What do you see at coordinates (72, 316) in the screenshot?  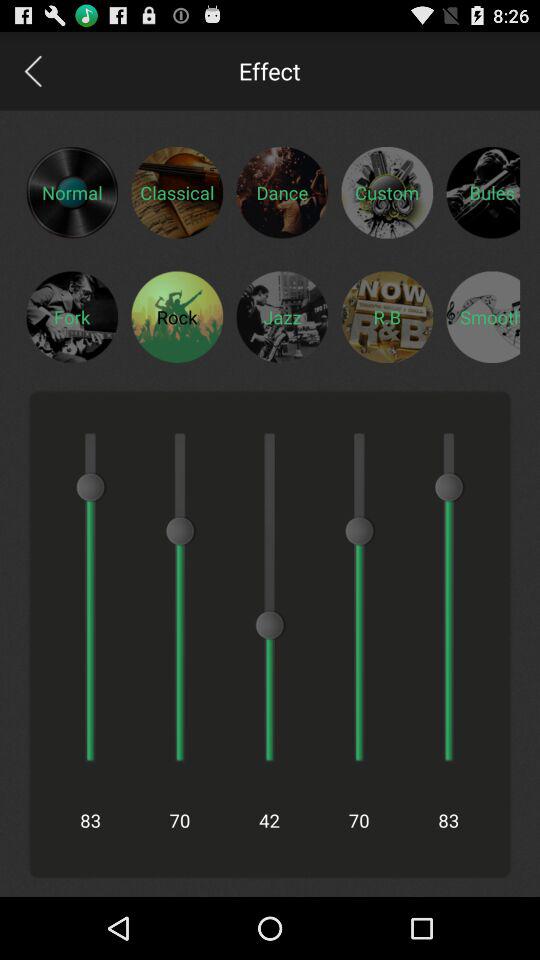 I see `fork effect in audio amanger` at bounding box center [72, 316].